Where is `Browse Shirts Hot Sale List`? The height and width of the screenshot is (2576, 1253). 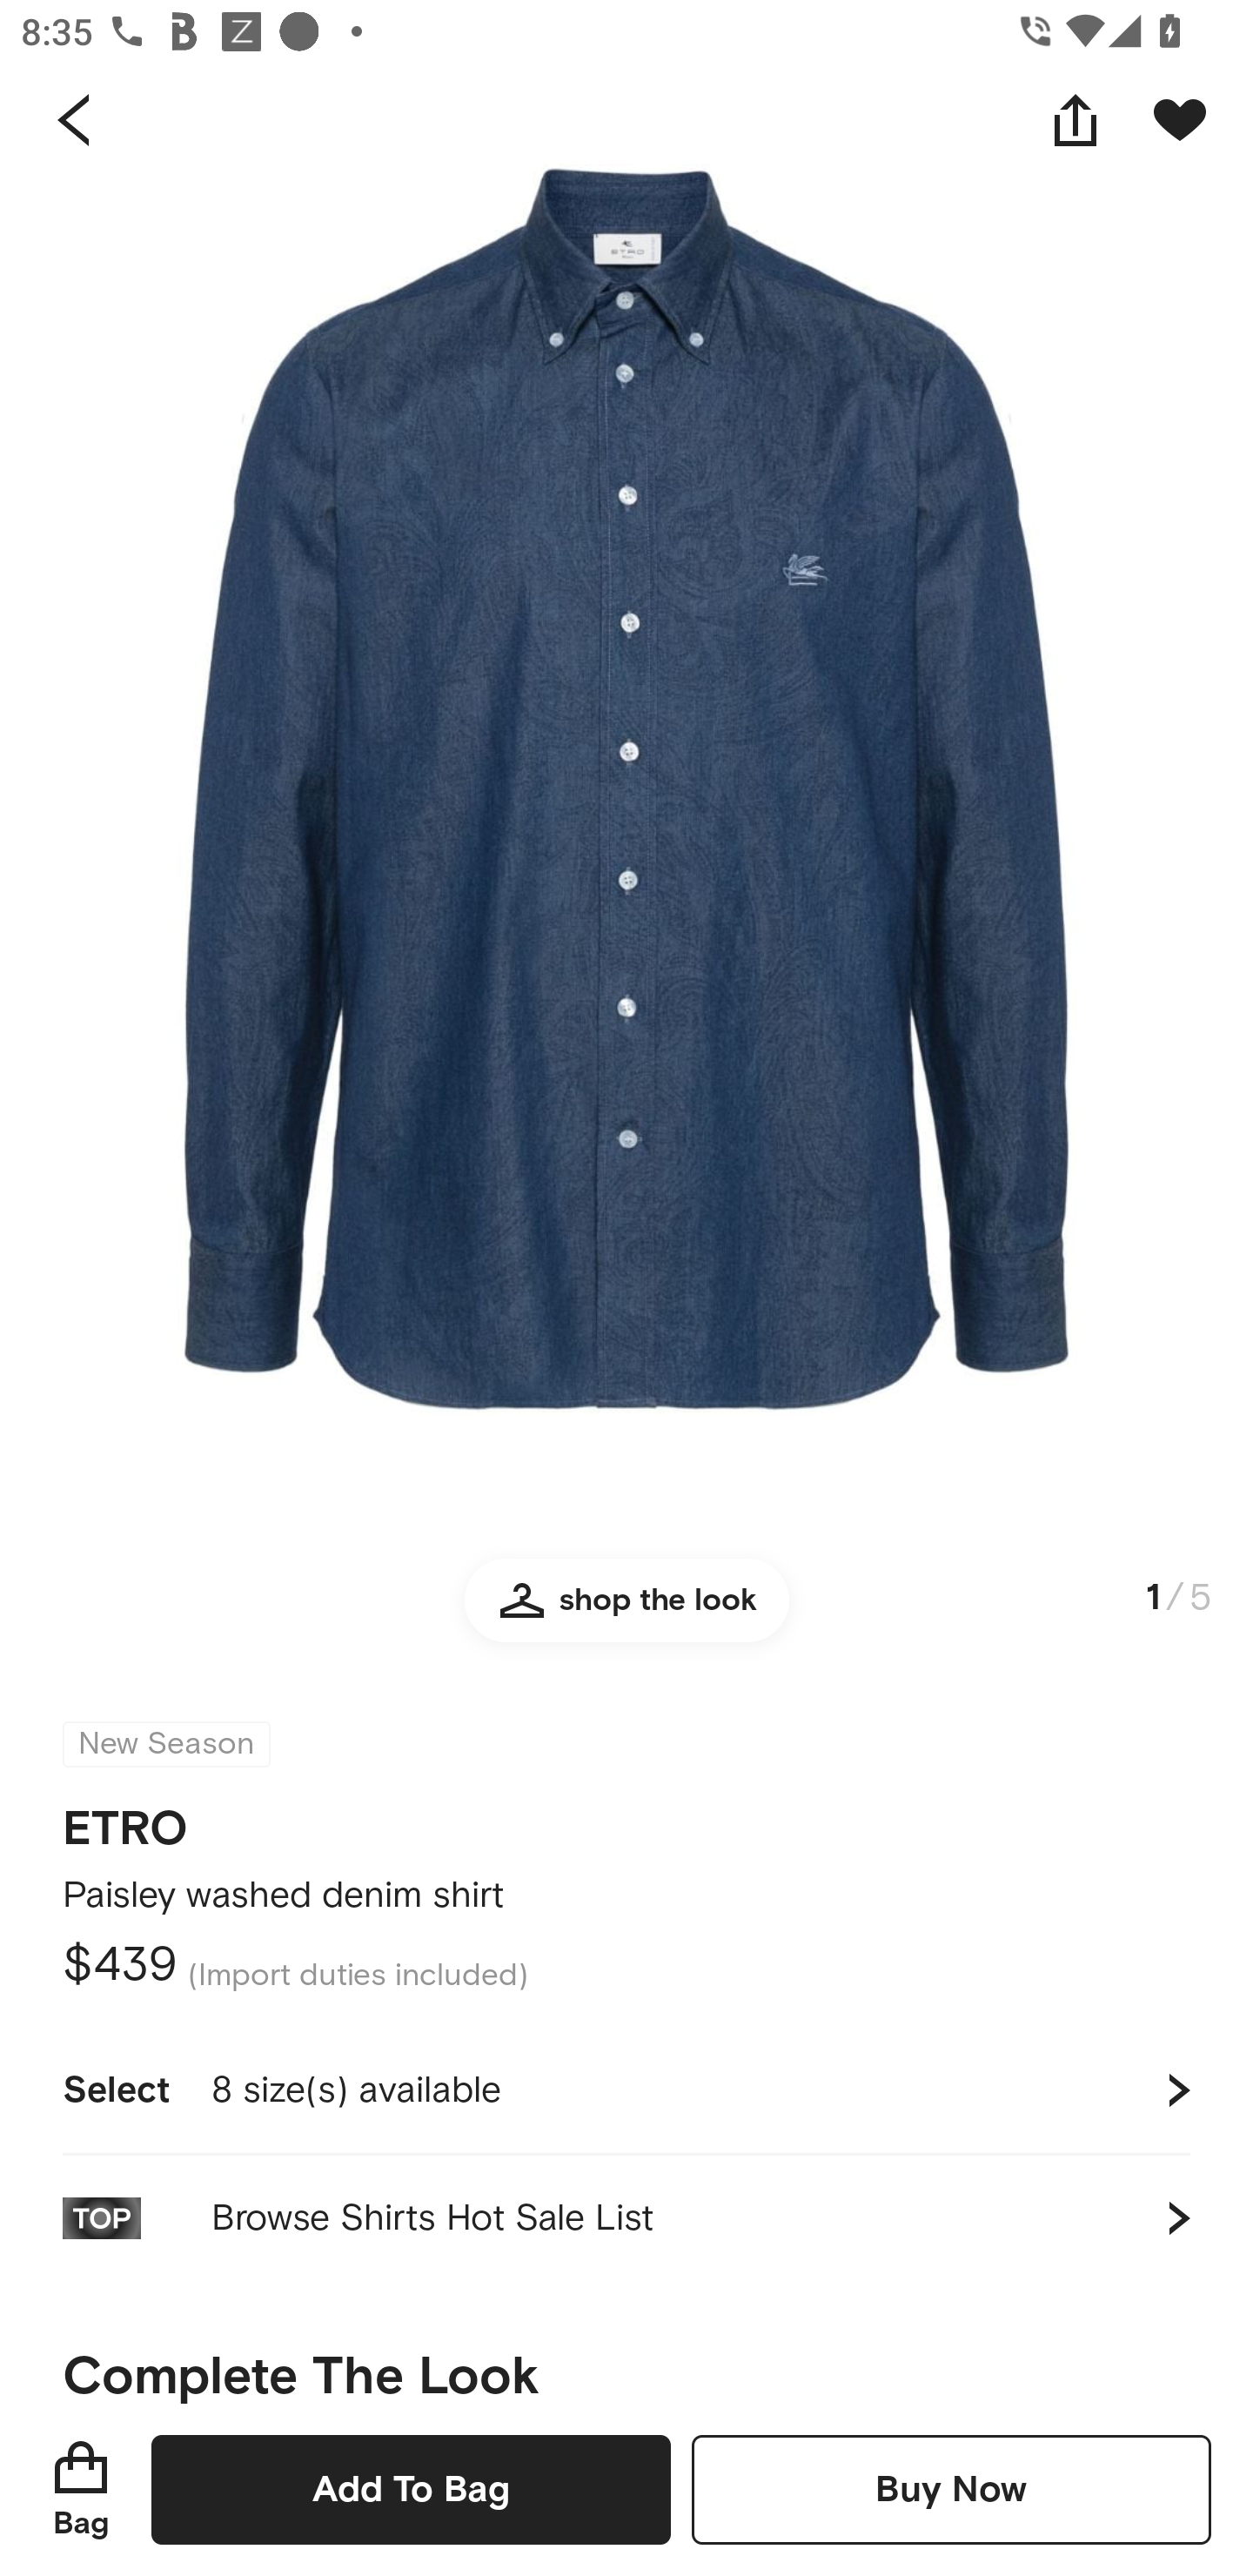
Browse Shirts Hot Sale List is located at coordinates (626, 2217).